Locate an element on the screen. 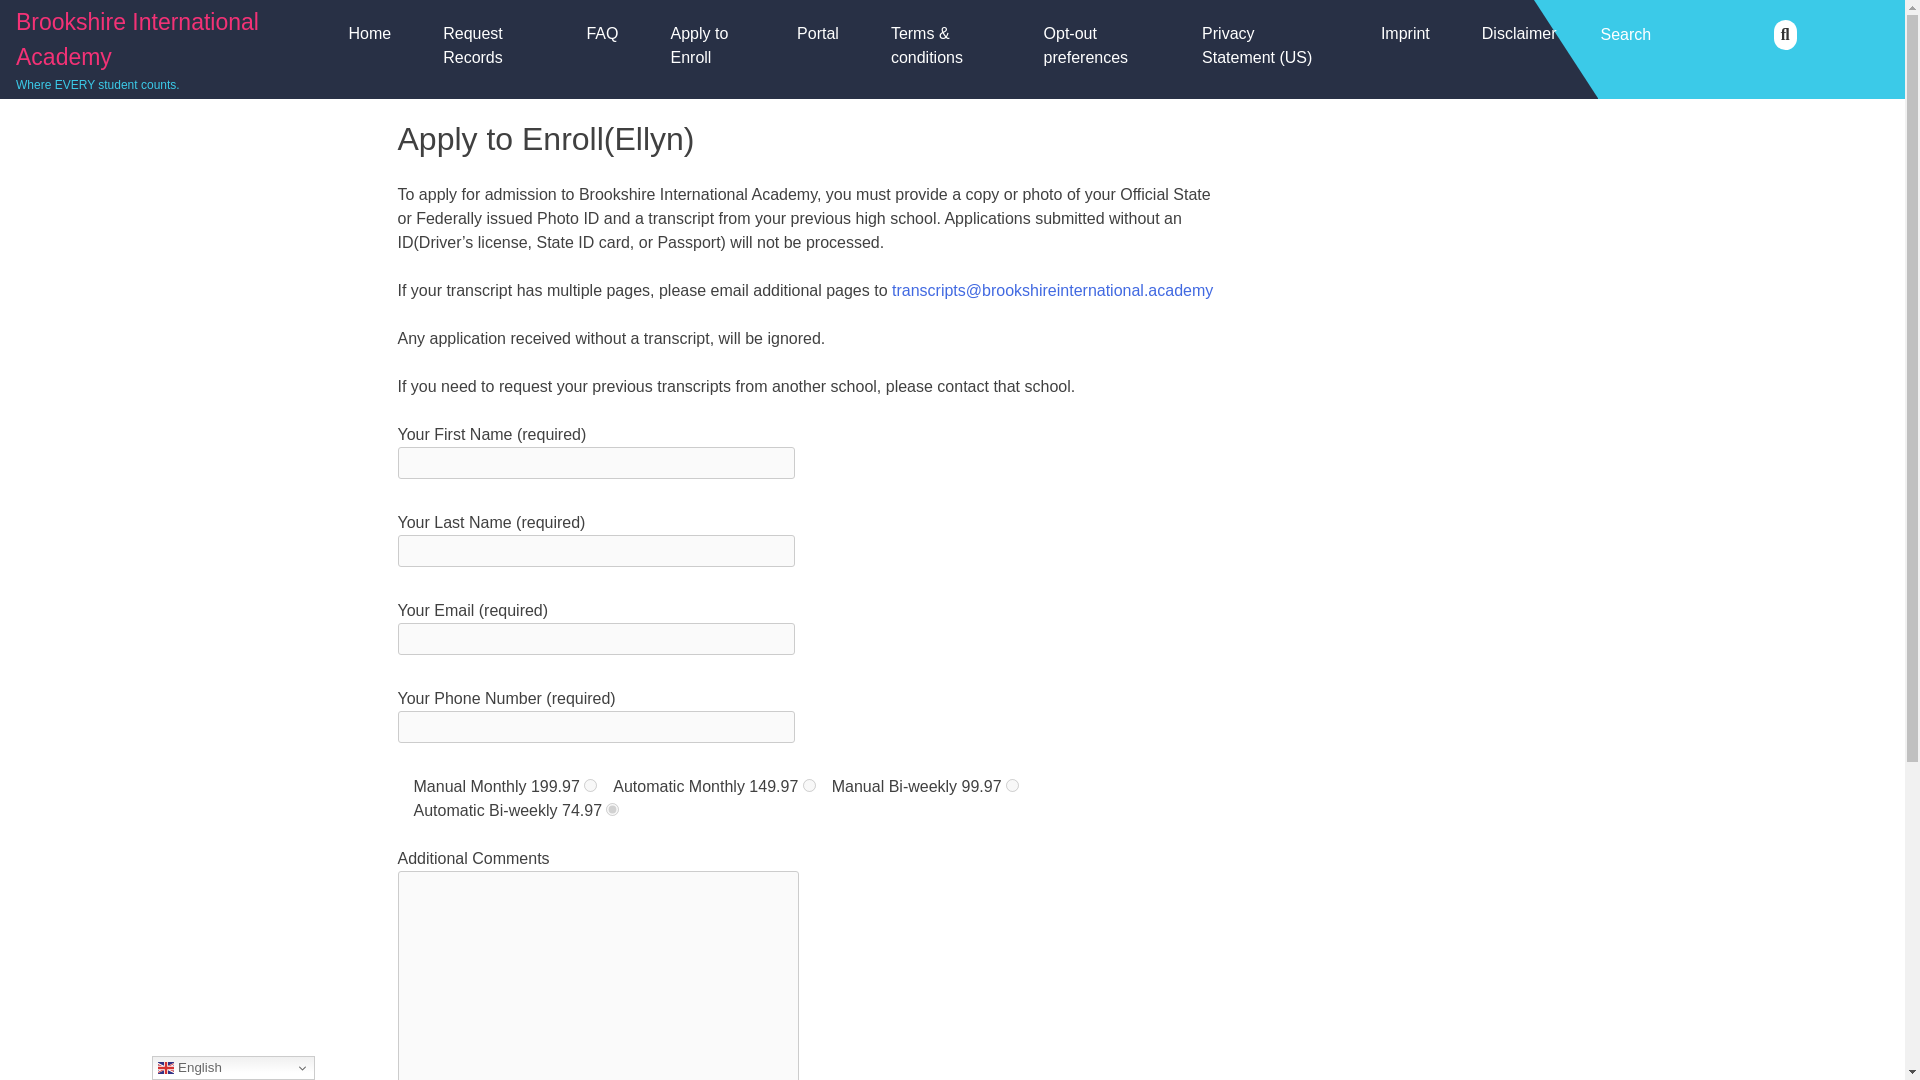  Disclaimer is located at coordinates (1518, 34).